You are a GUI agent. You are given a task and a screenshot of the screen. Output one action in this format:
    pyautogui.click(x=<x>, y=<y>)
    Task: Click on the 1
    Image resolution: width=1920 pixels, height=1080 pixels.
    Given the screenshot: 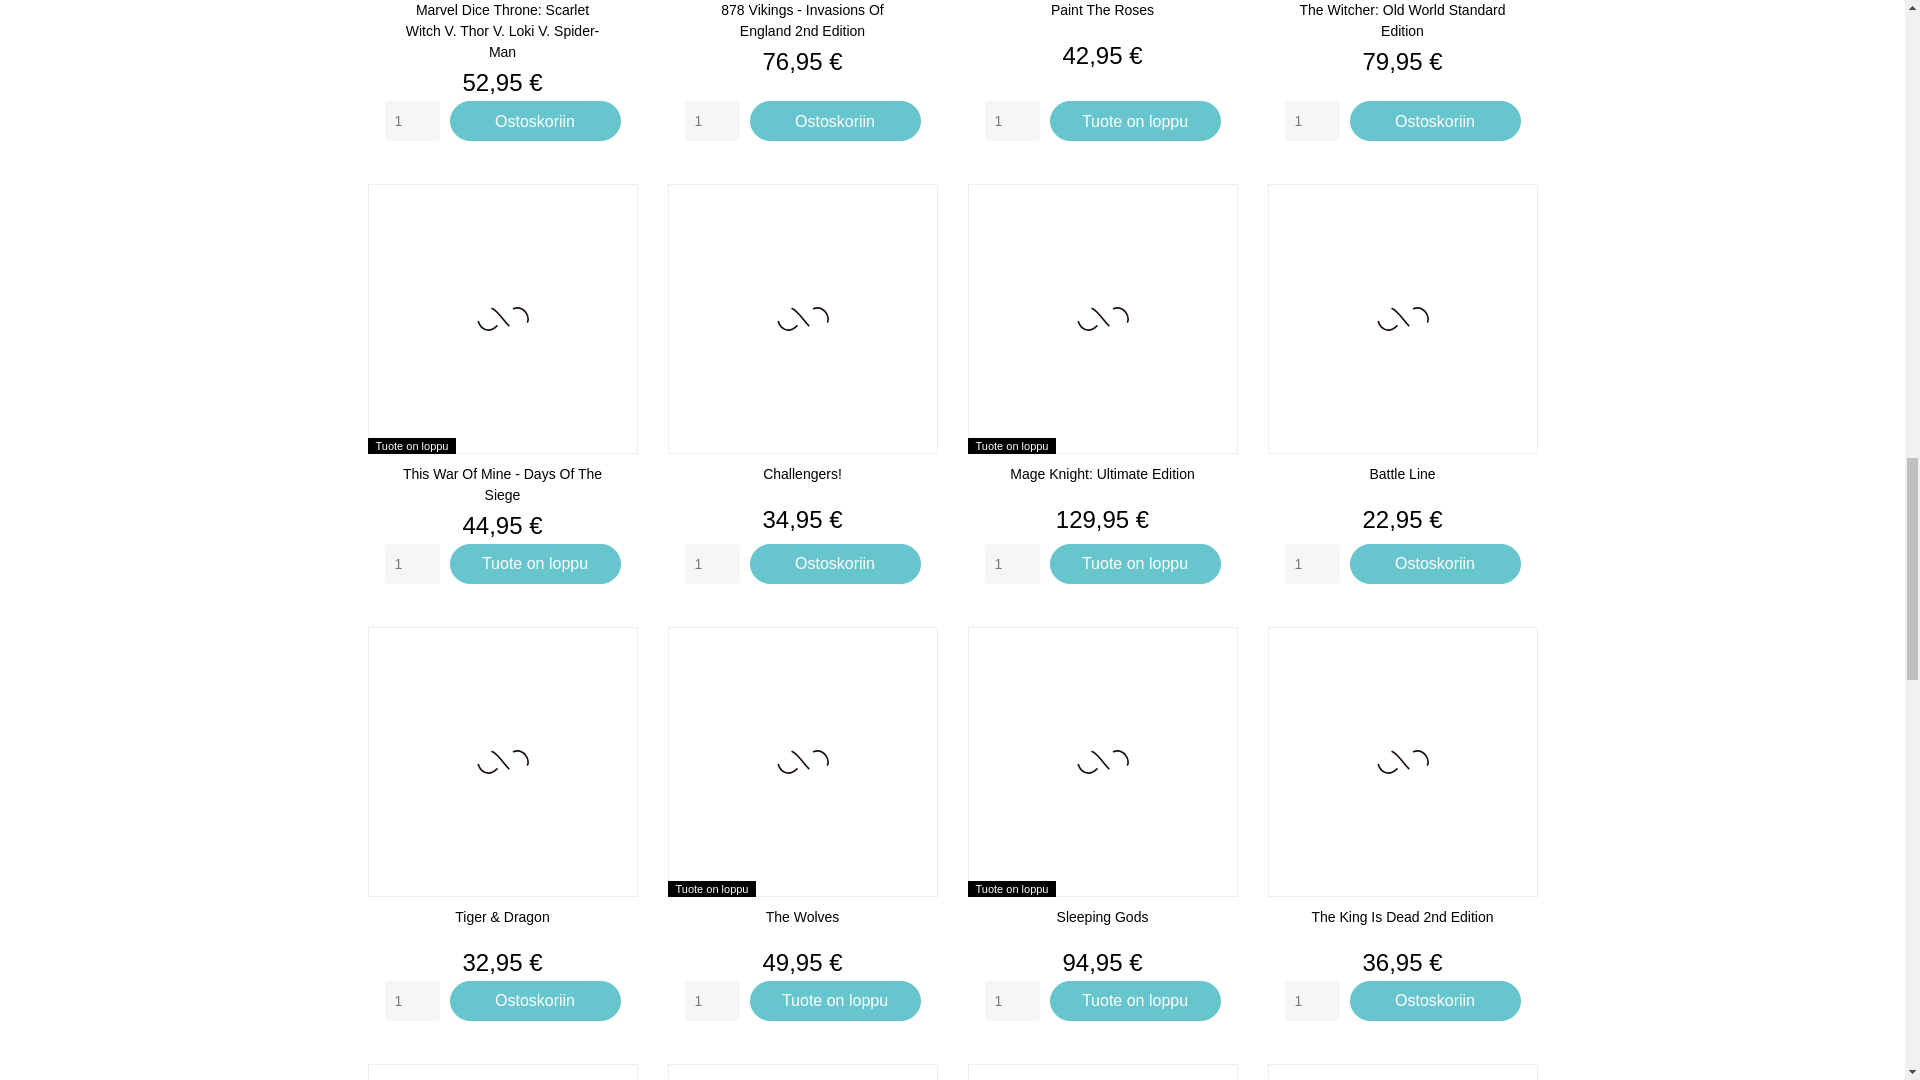 What is the action you would take?
    pyautogui.click(x=1311, y=121)
    